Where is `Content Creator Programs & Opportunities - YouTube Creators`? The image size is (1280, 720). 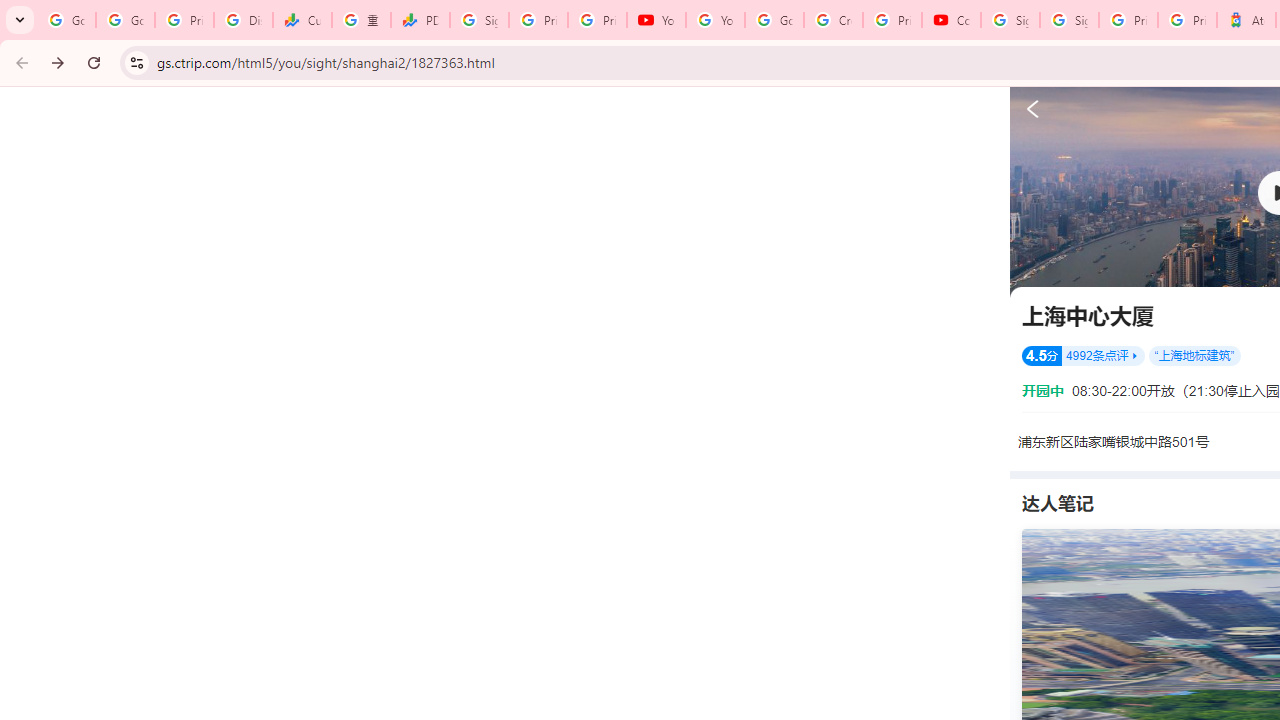 Content Creator Programs & Opportunities - YouTube Creators is located at coordinates (950, 20).